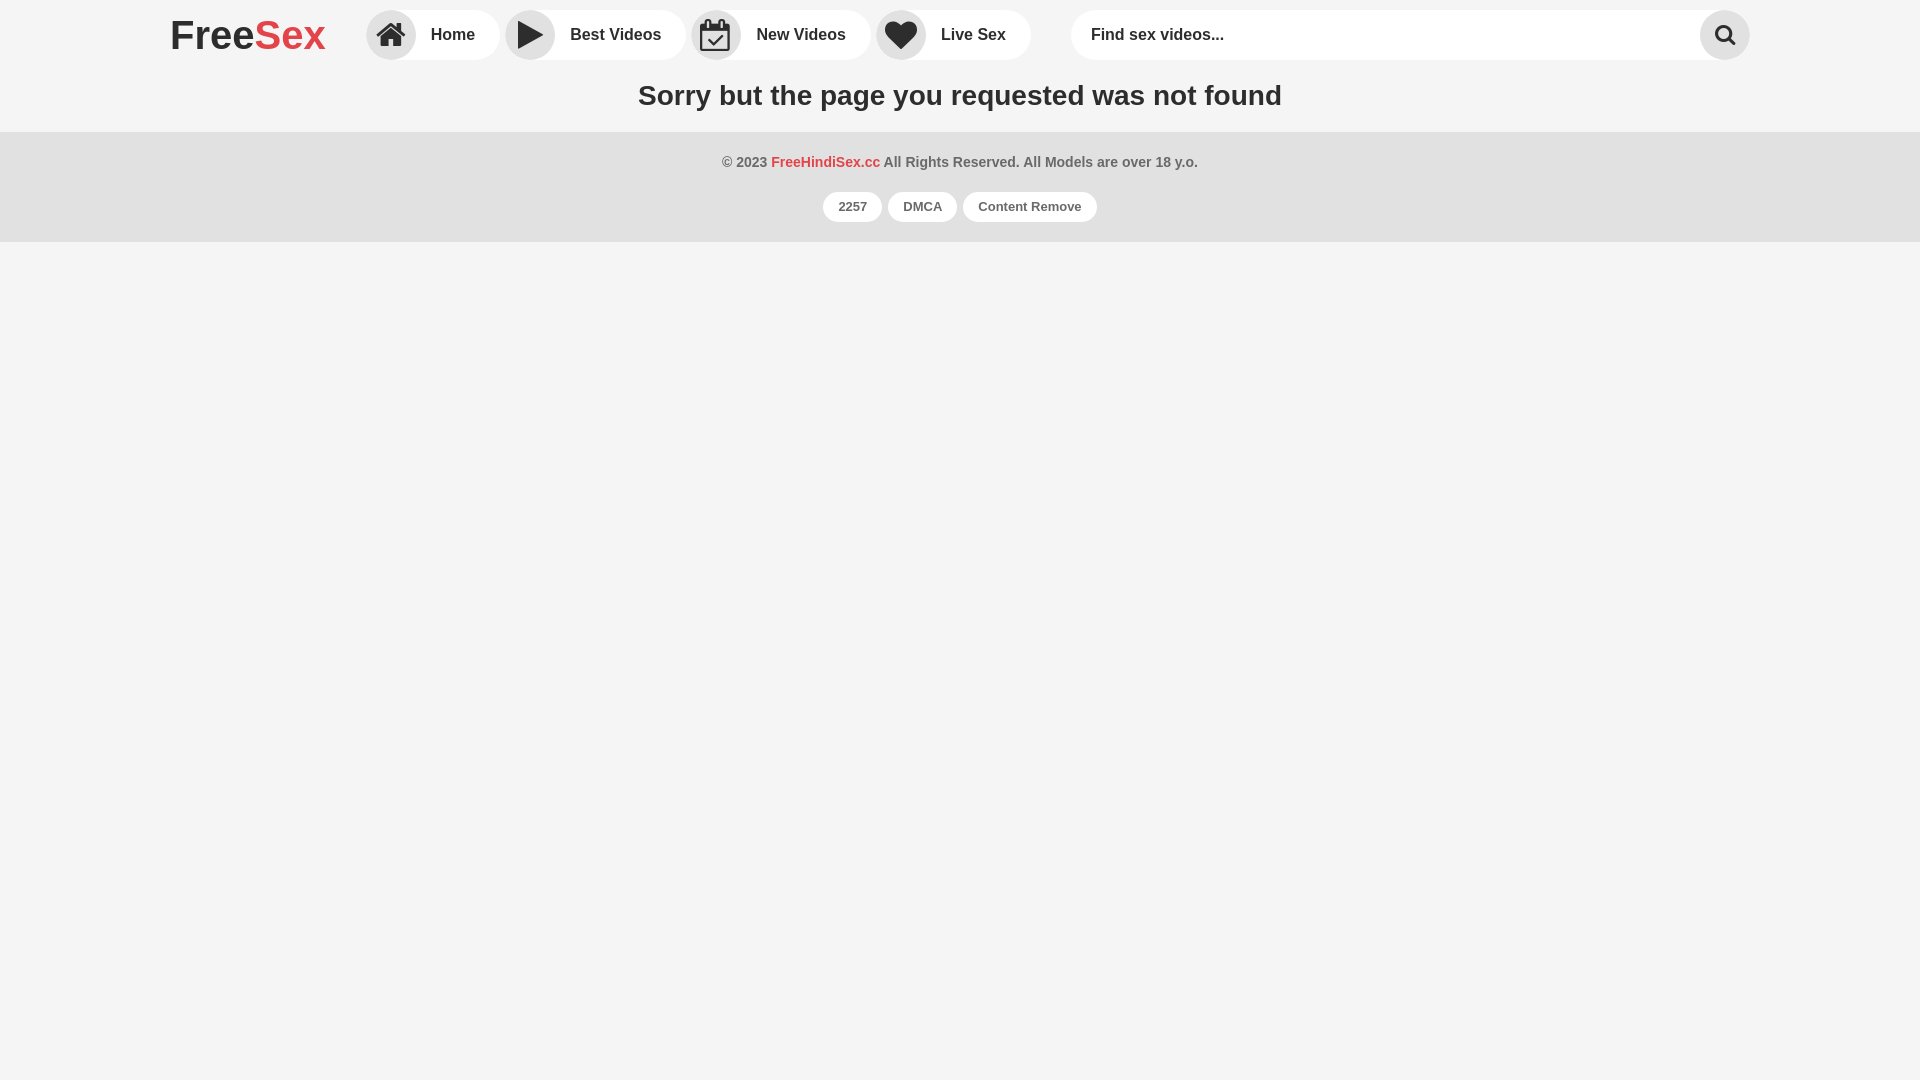 The height and width of the screenshot is (1080, 1920). What do you see at coordinates (954, 35) in the screenshot?
I see `Live Sex` at bounding box center [954, 35].